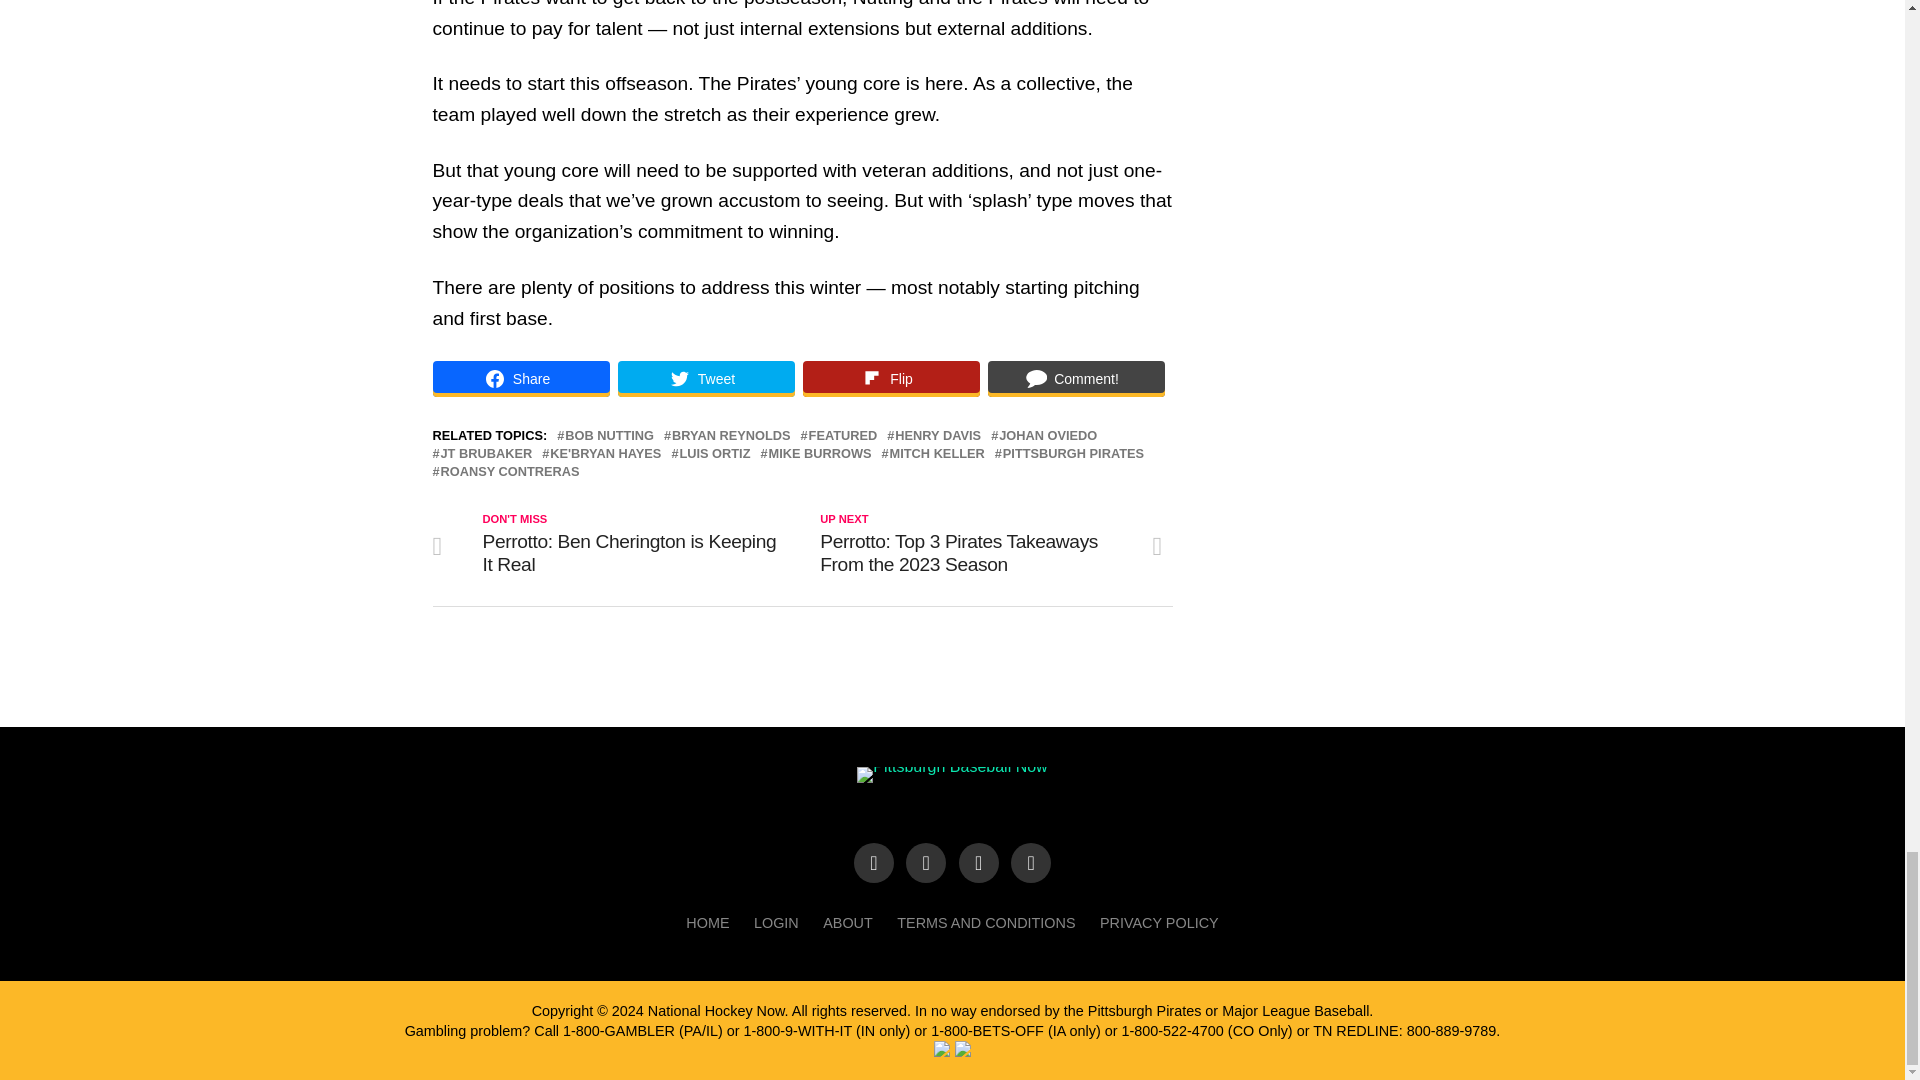 The width and height of the screenshot is (1920, 1080). I want to click on Share on Tweet, so click(706, 378).